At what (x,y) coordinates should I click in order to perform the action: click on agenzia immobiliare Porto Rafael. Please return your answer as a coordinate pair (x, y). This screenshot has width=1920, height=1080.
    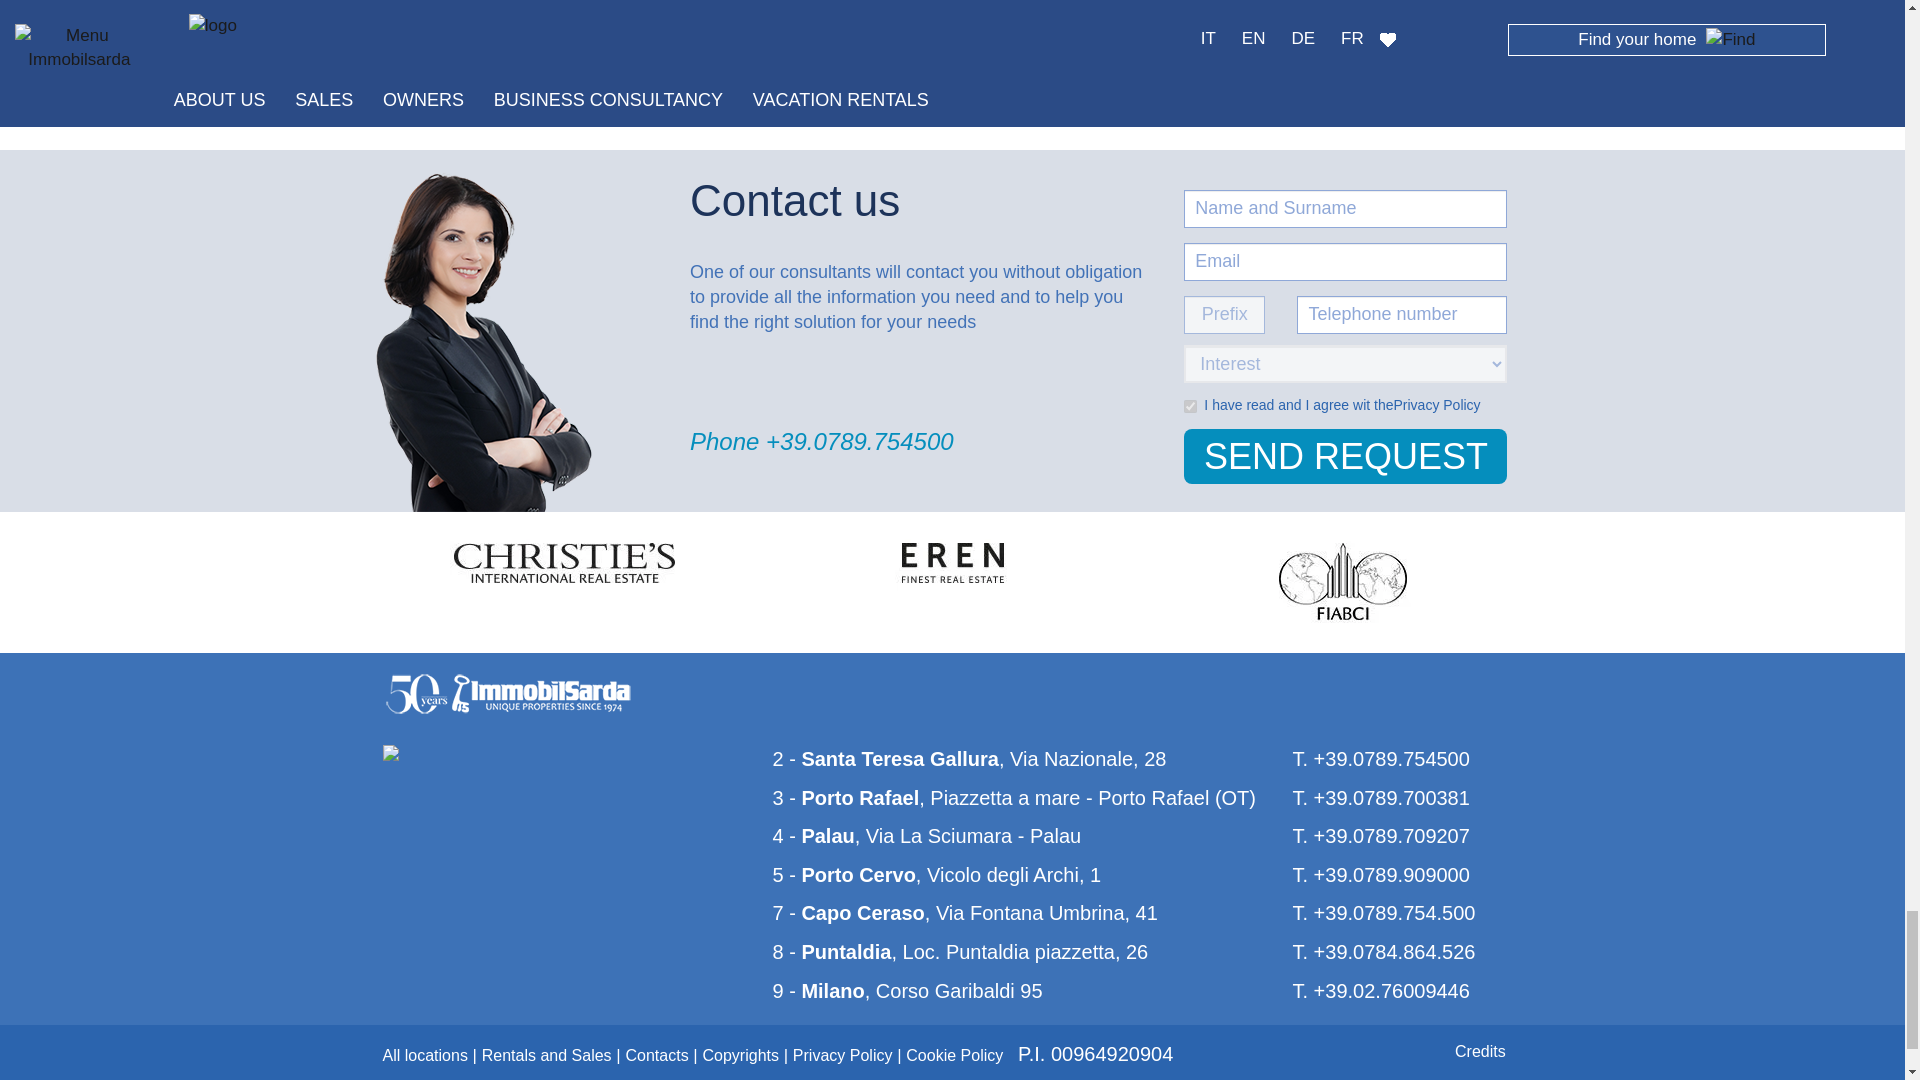
    Looking at the image, I should click on (845, 798).